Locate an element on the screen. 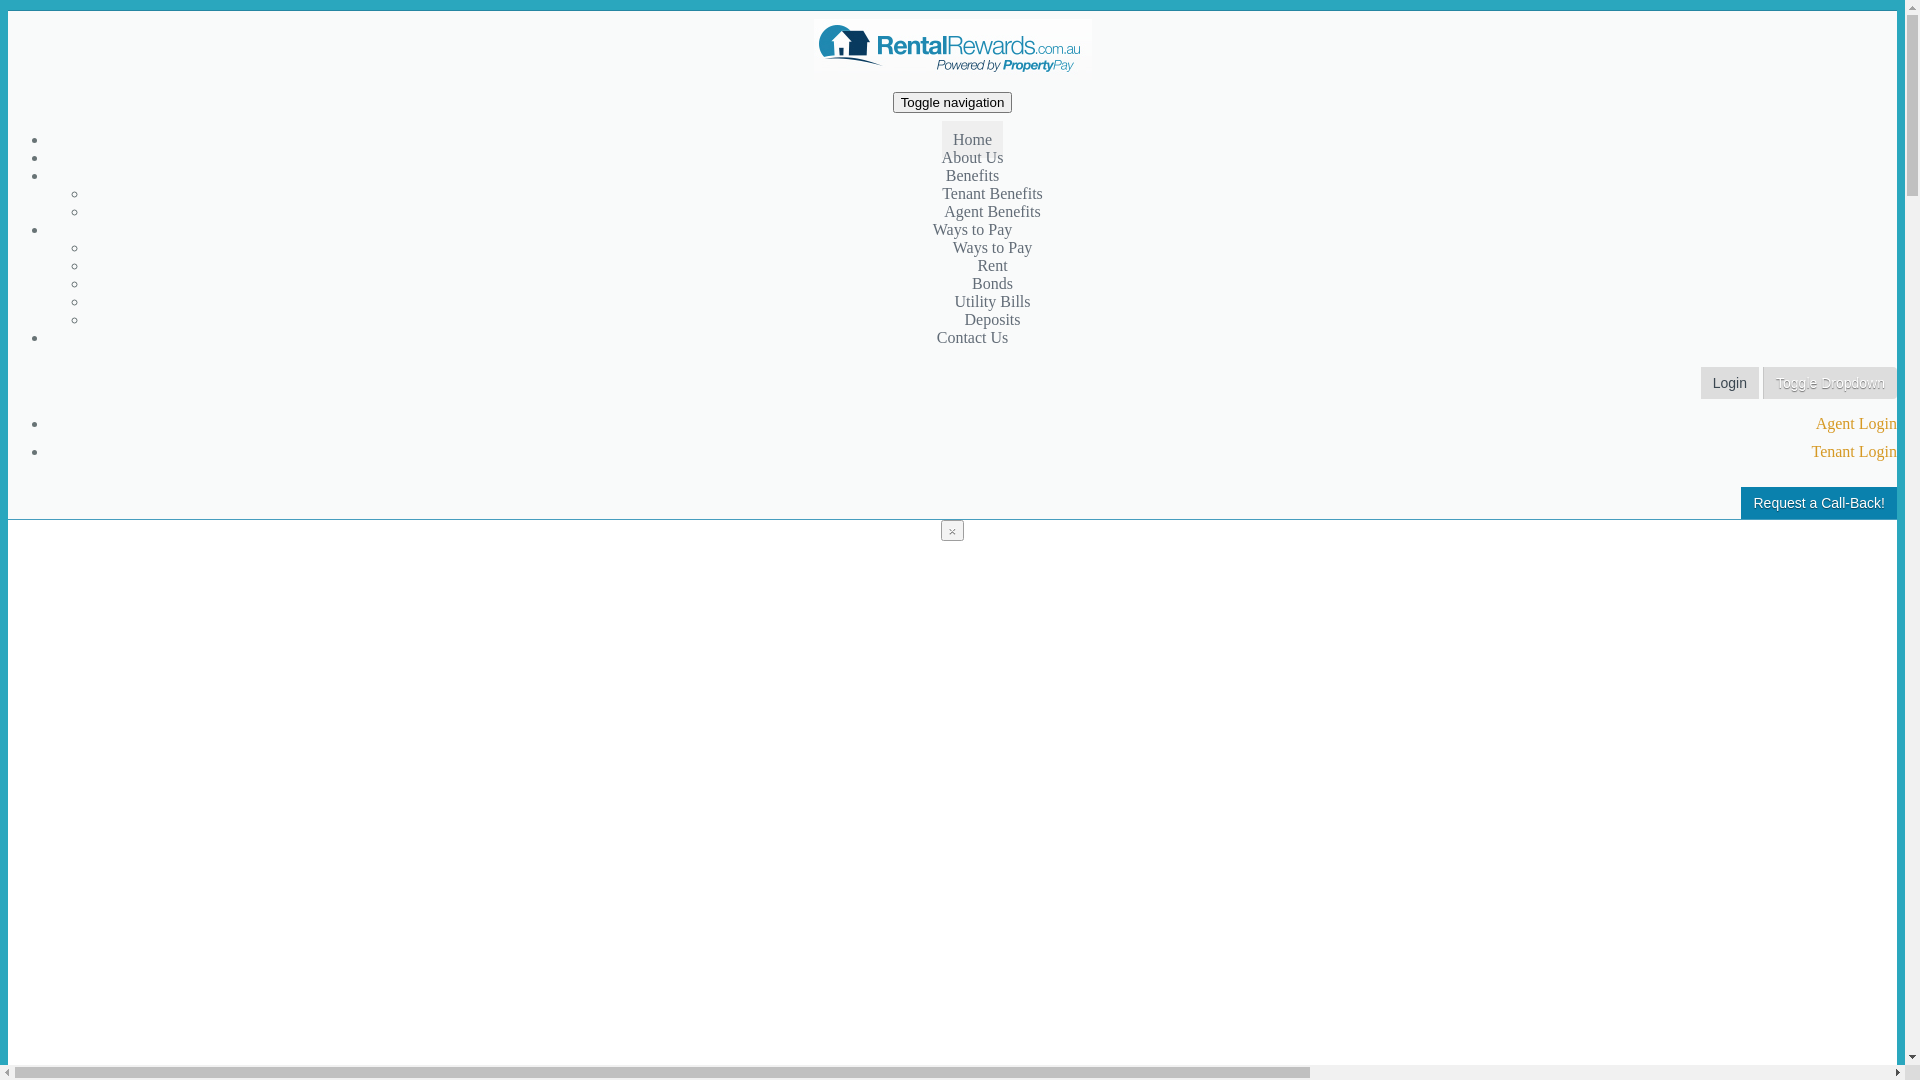  Ways to Pay is located at coordinates (993, 248).